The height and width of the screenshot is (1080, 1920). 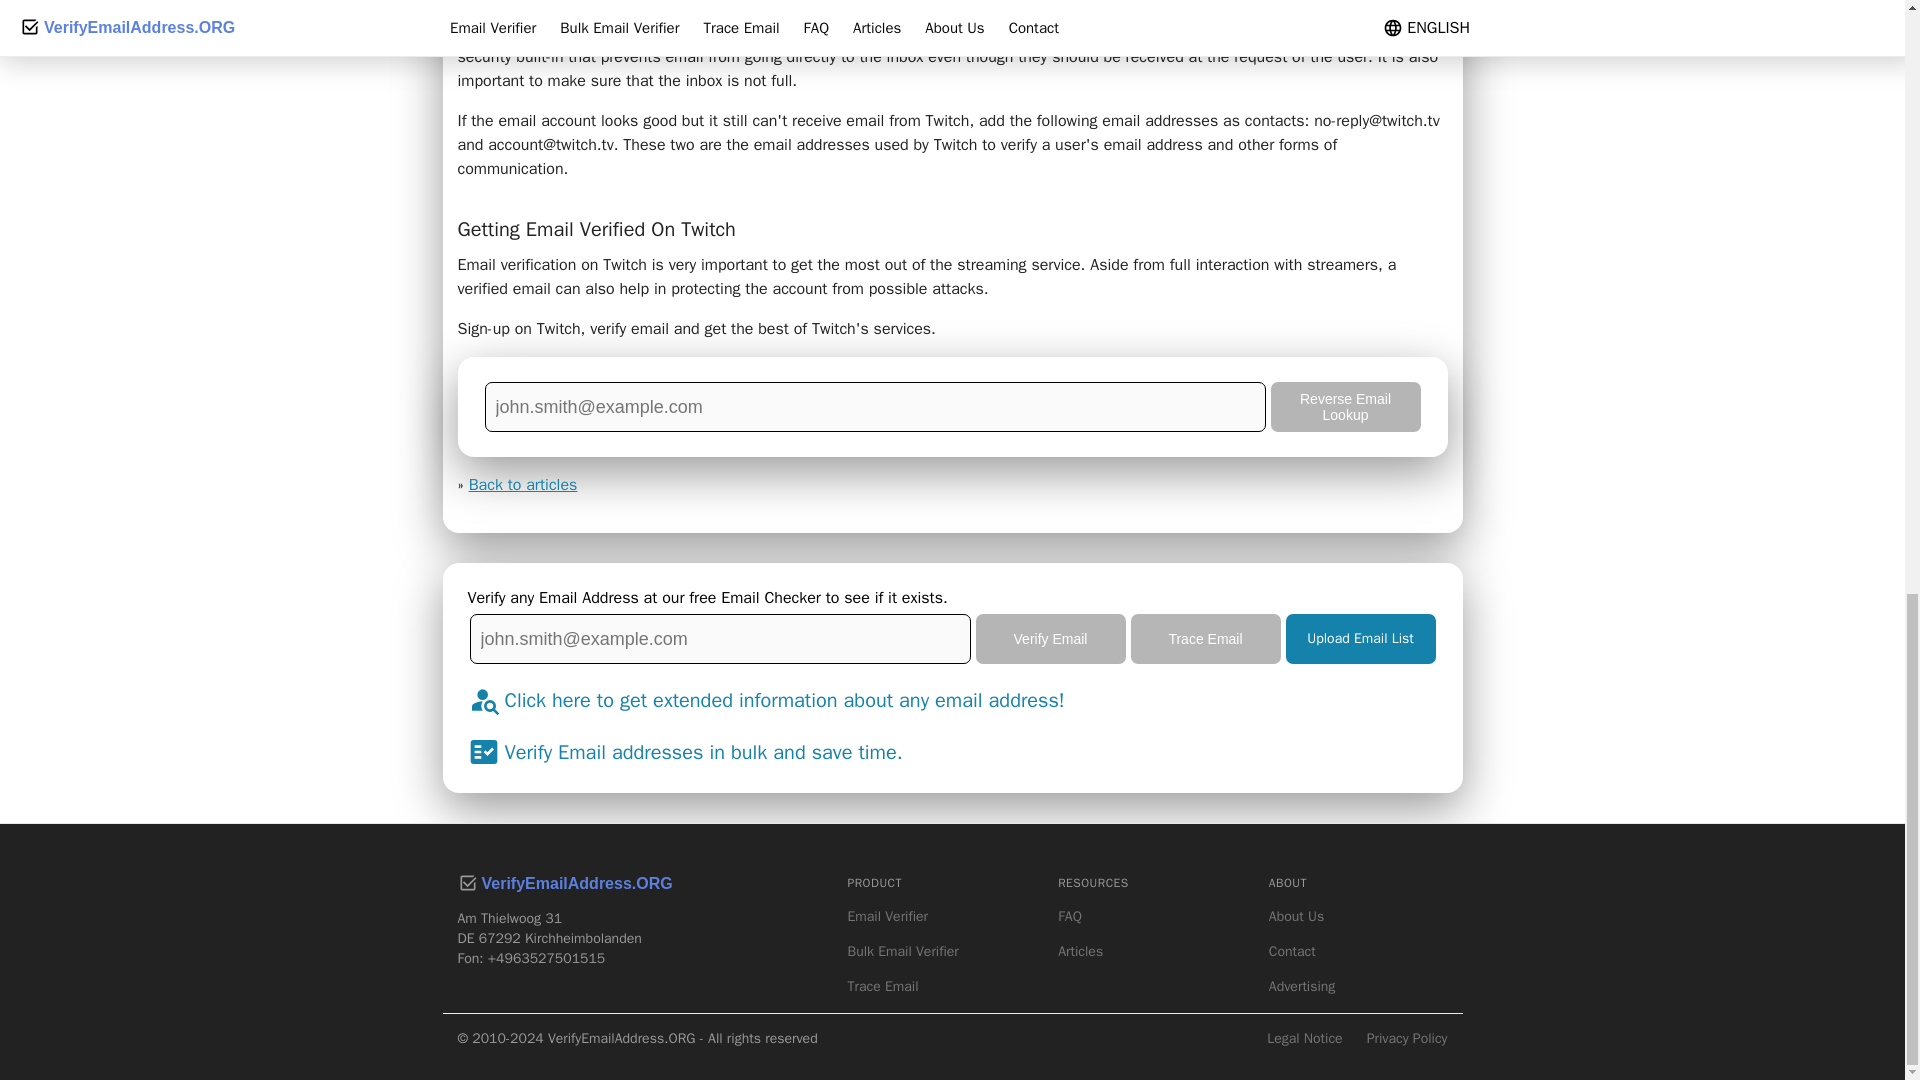 I want to click on Reverse Email Lookup, so click(x=1344, y=407).